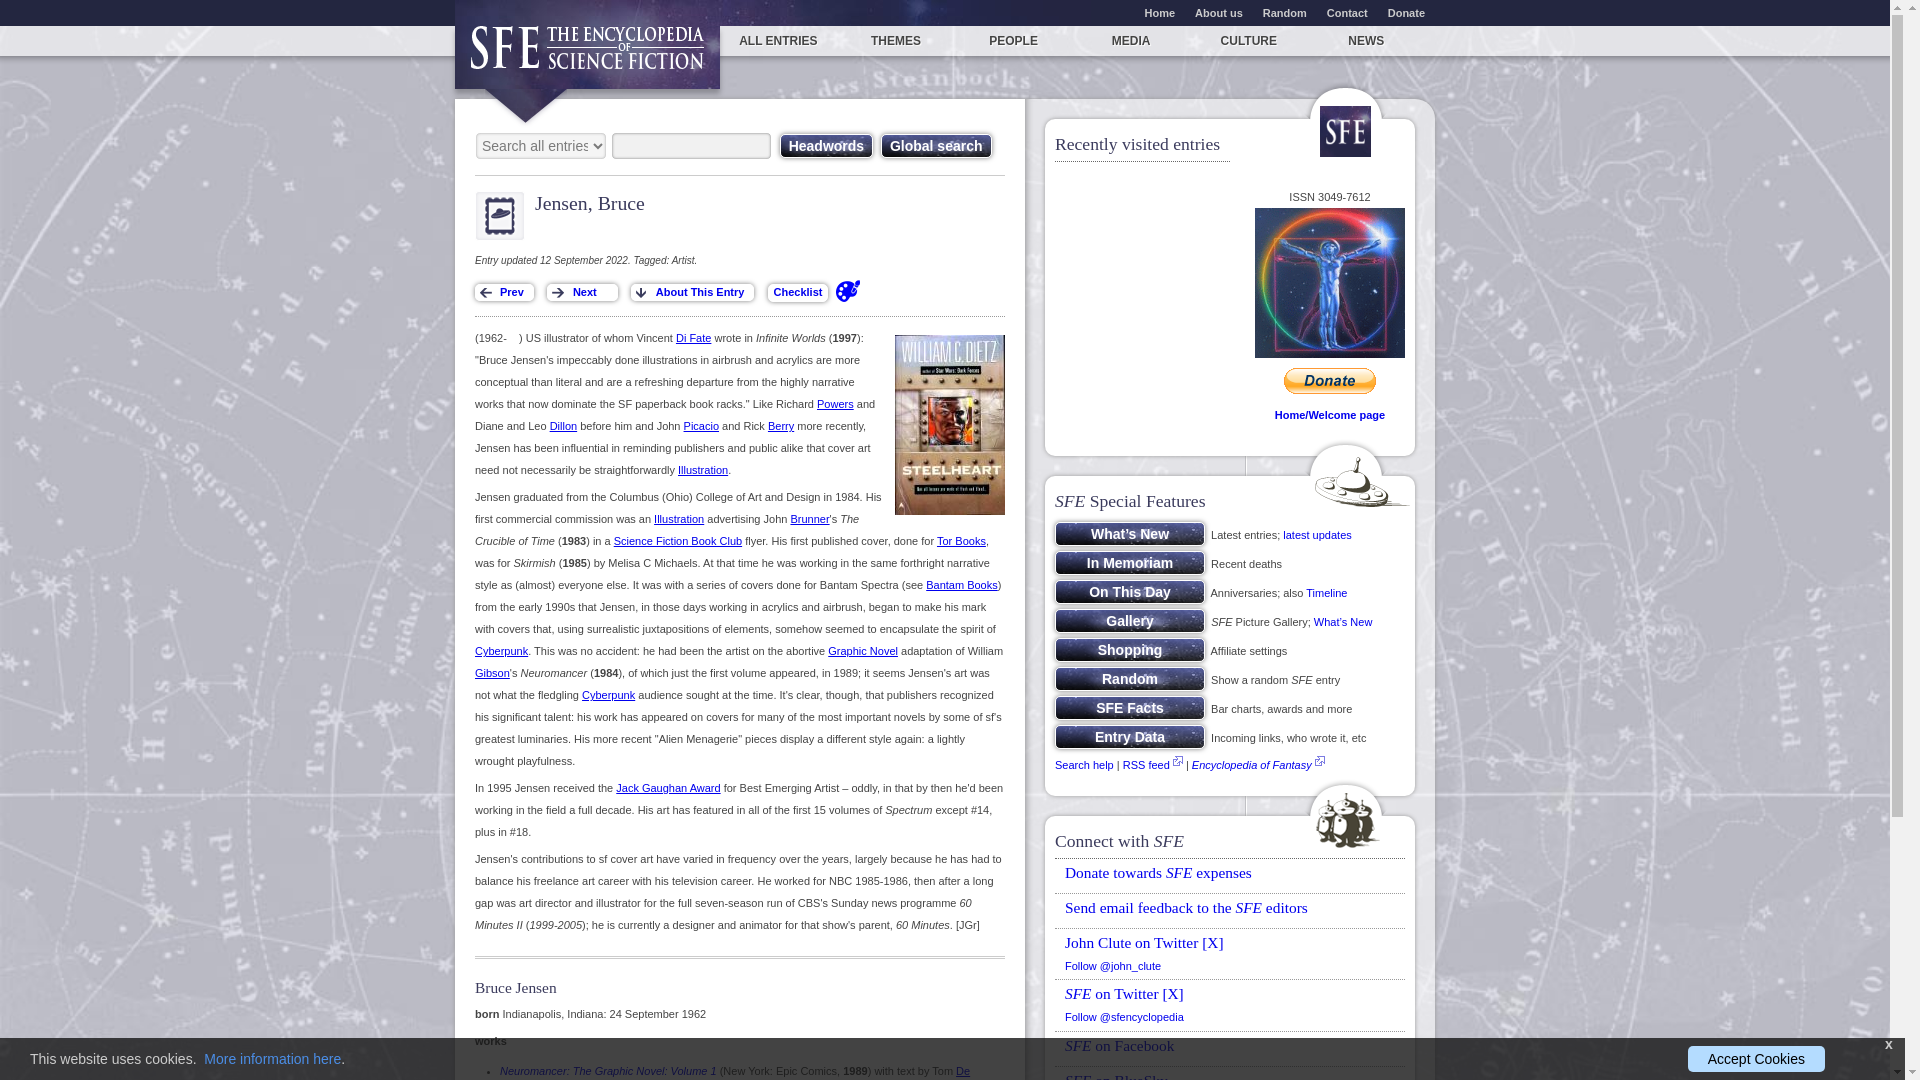  What do you see at coordinates (1130, 736) in the screenshot?
I see `Entry Data` at bounding box center [1130, 736].